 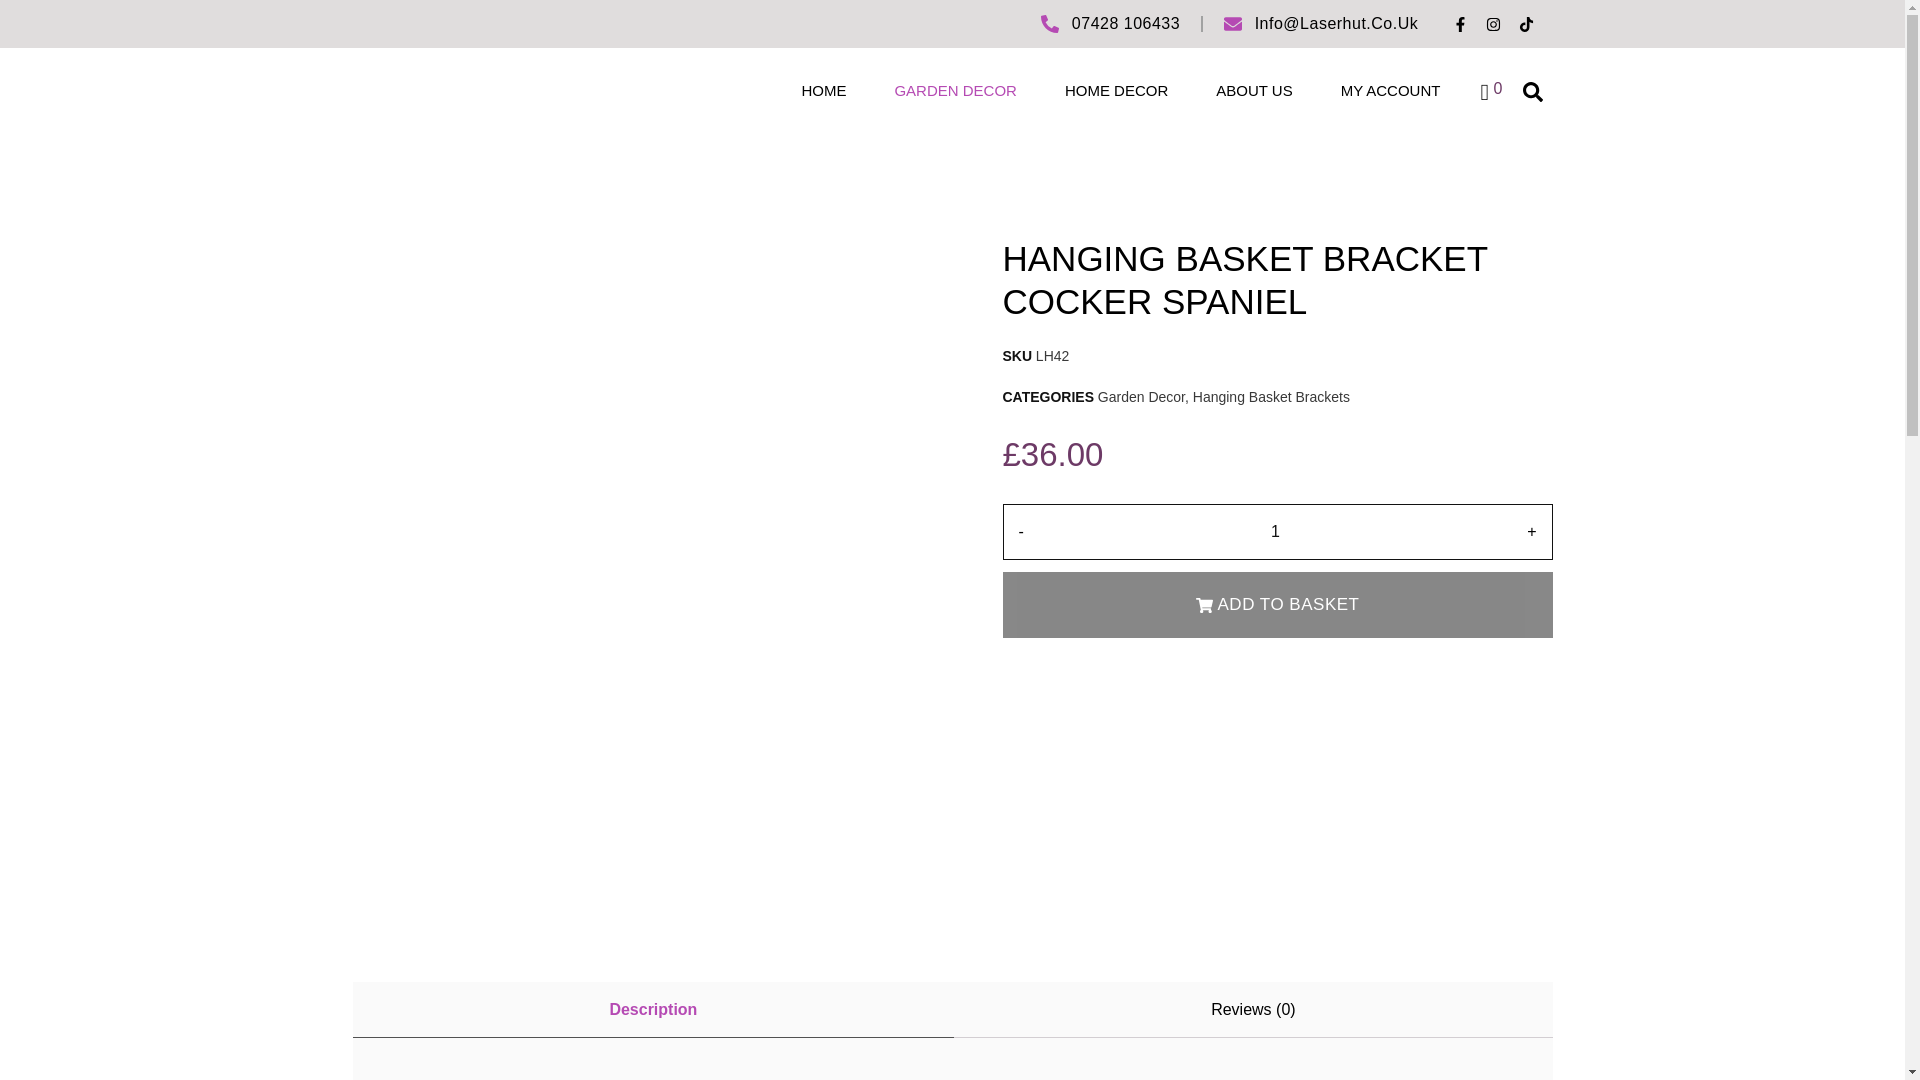 What do you see at coordinates (1275, 532) in the screenshot?
I see `1` at bounding box center [1275, 532].